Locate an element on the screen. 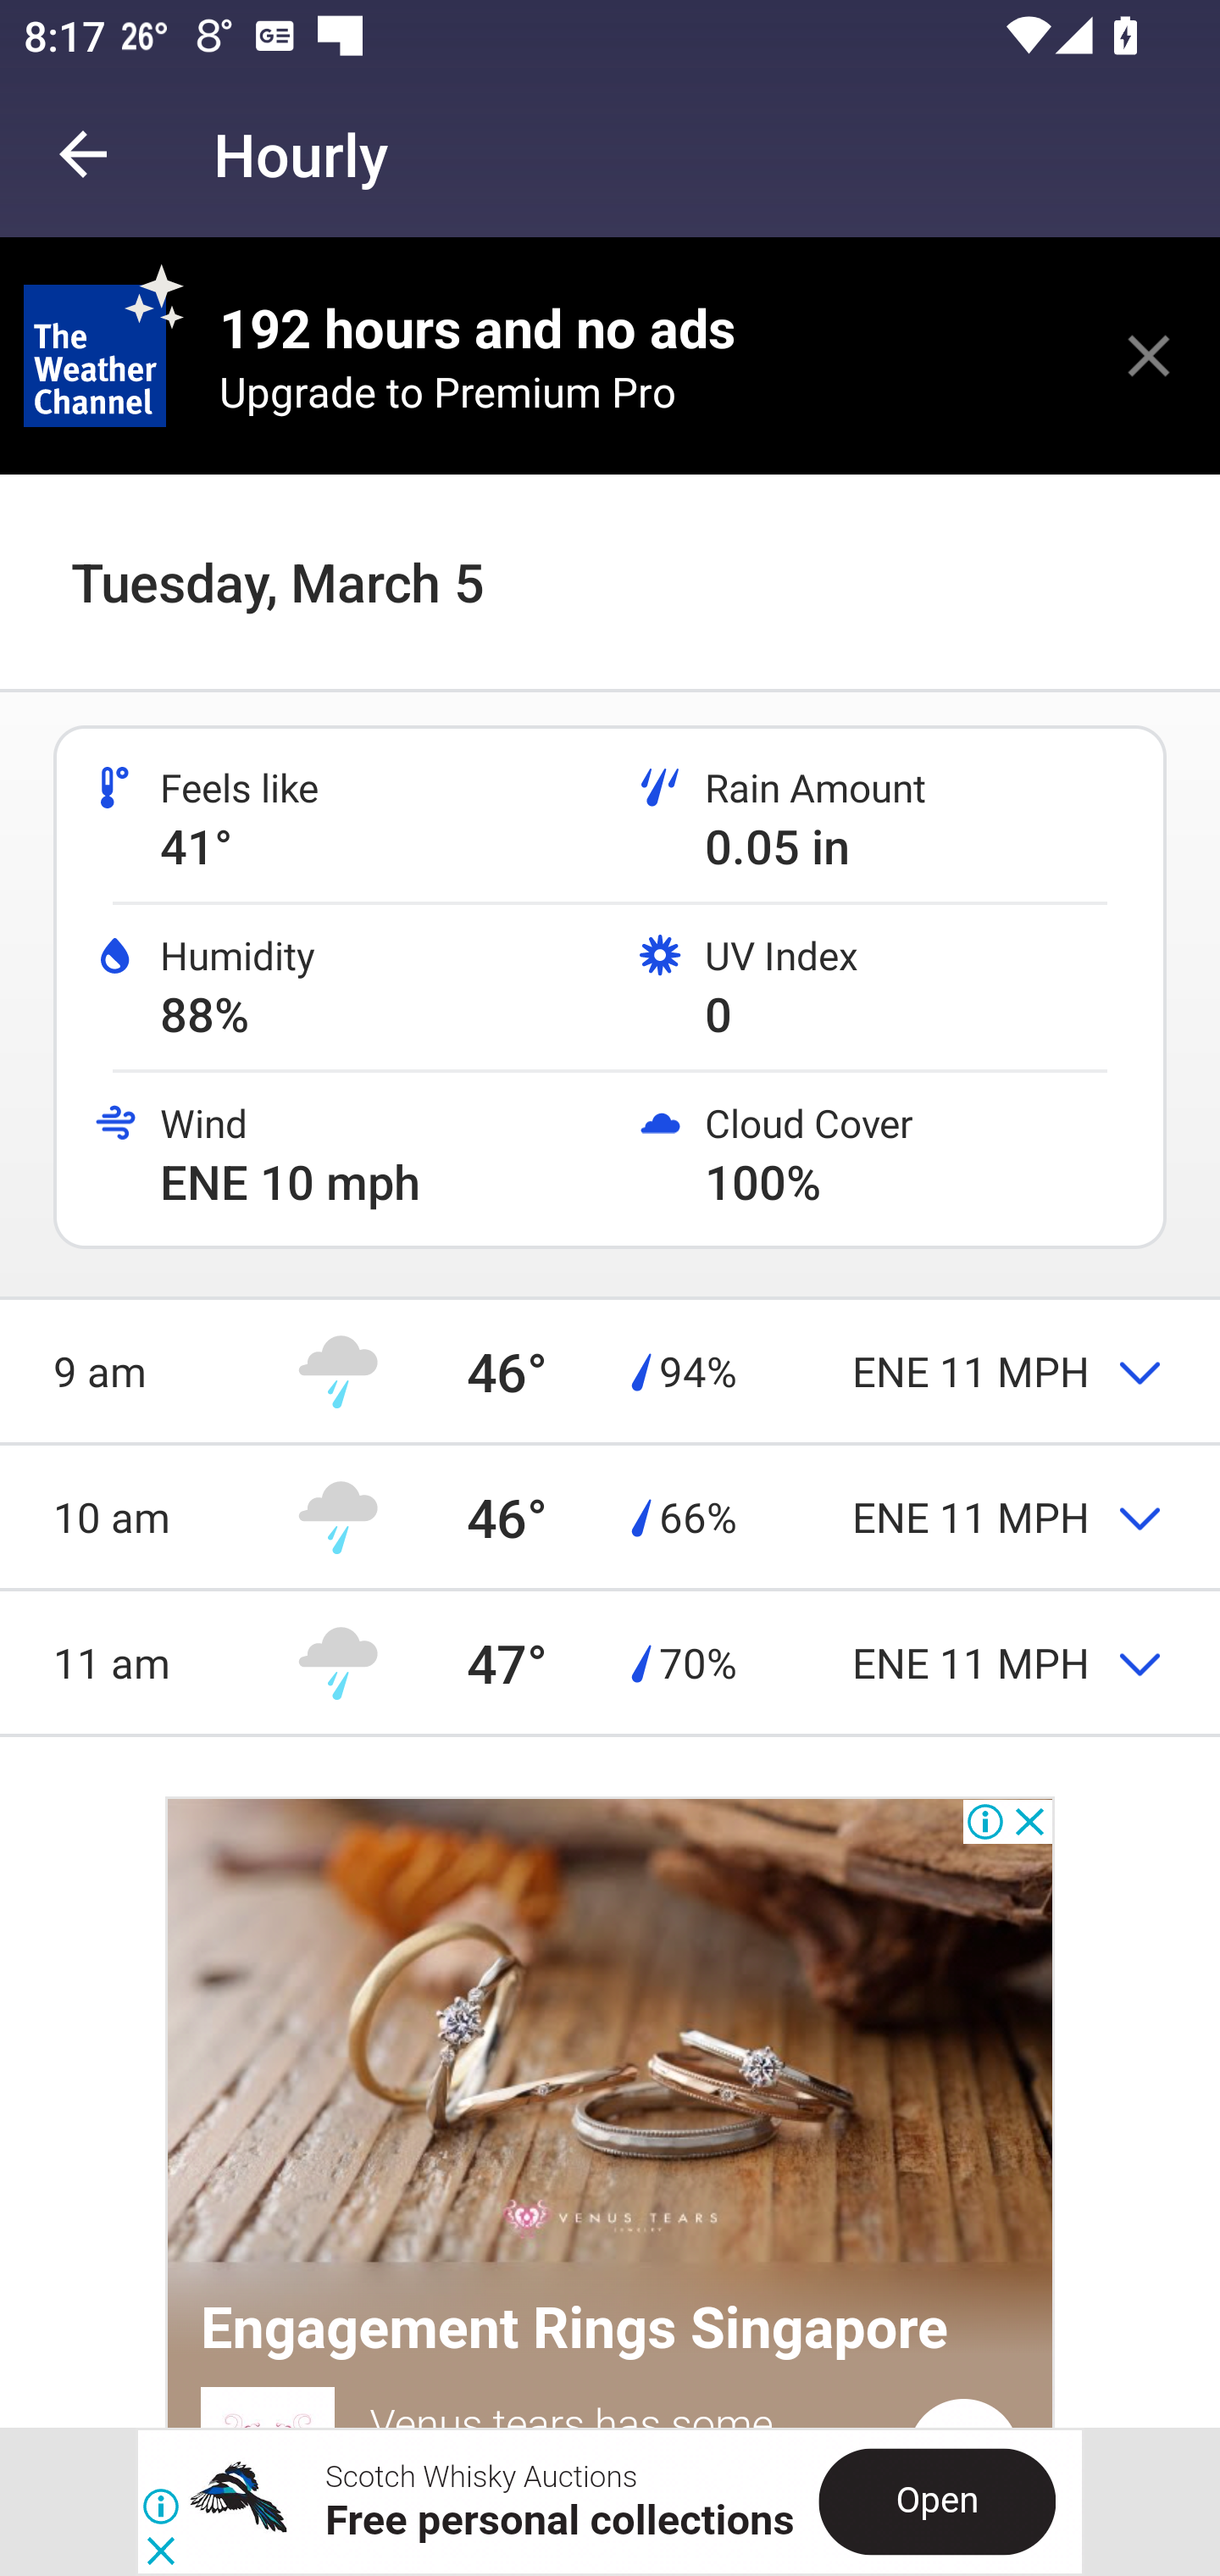 The image size is (1220, 2576). venus-tears is located at coordinates (610, 2035).